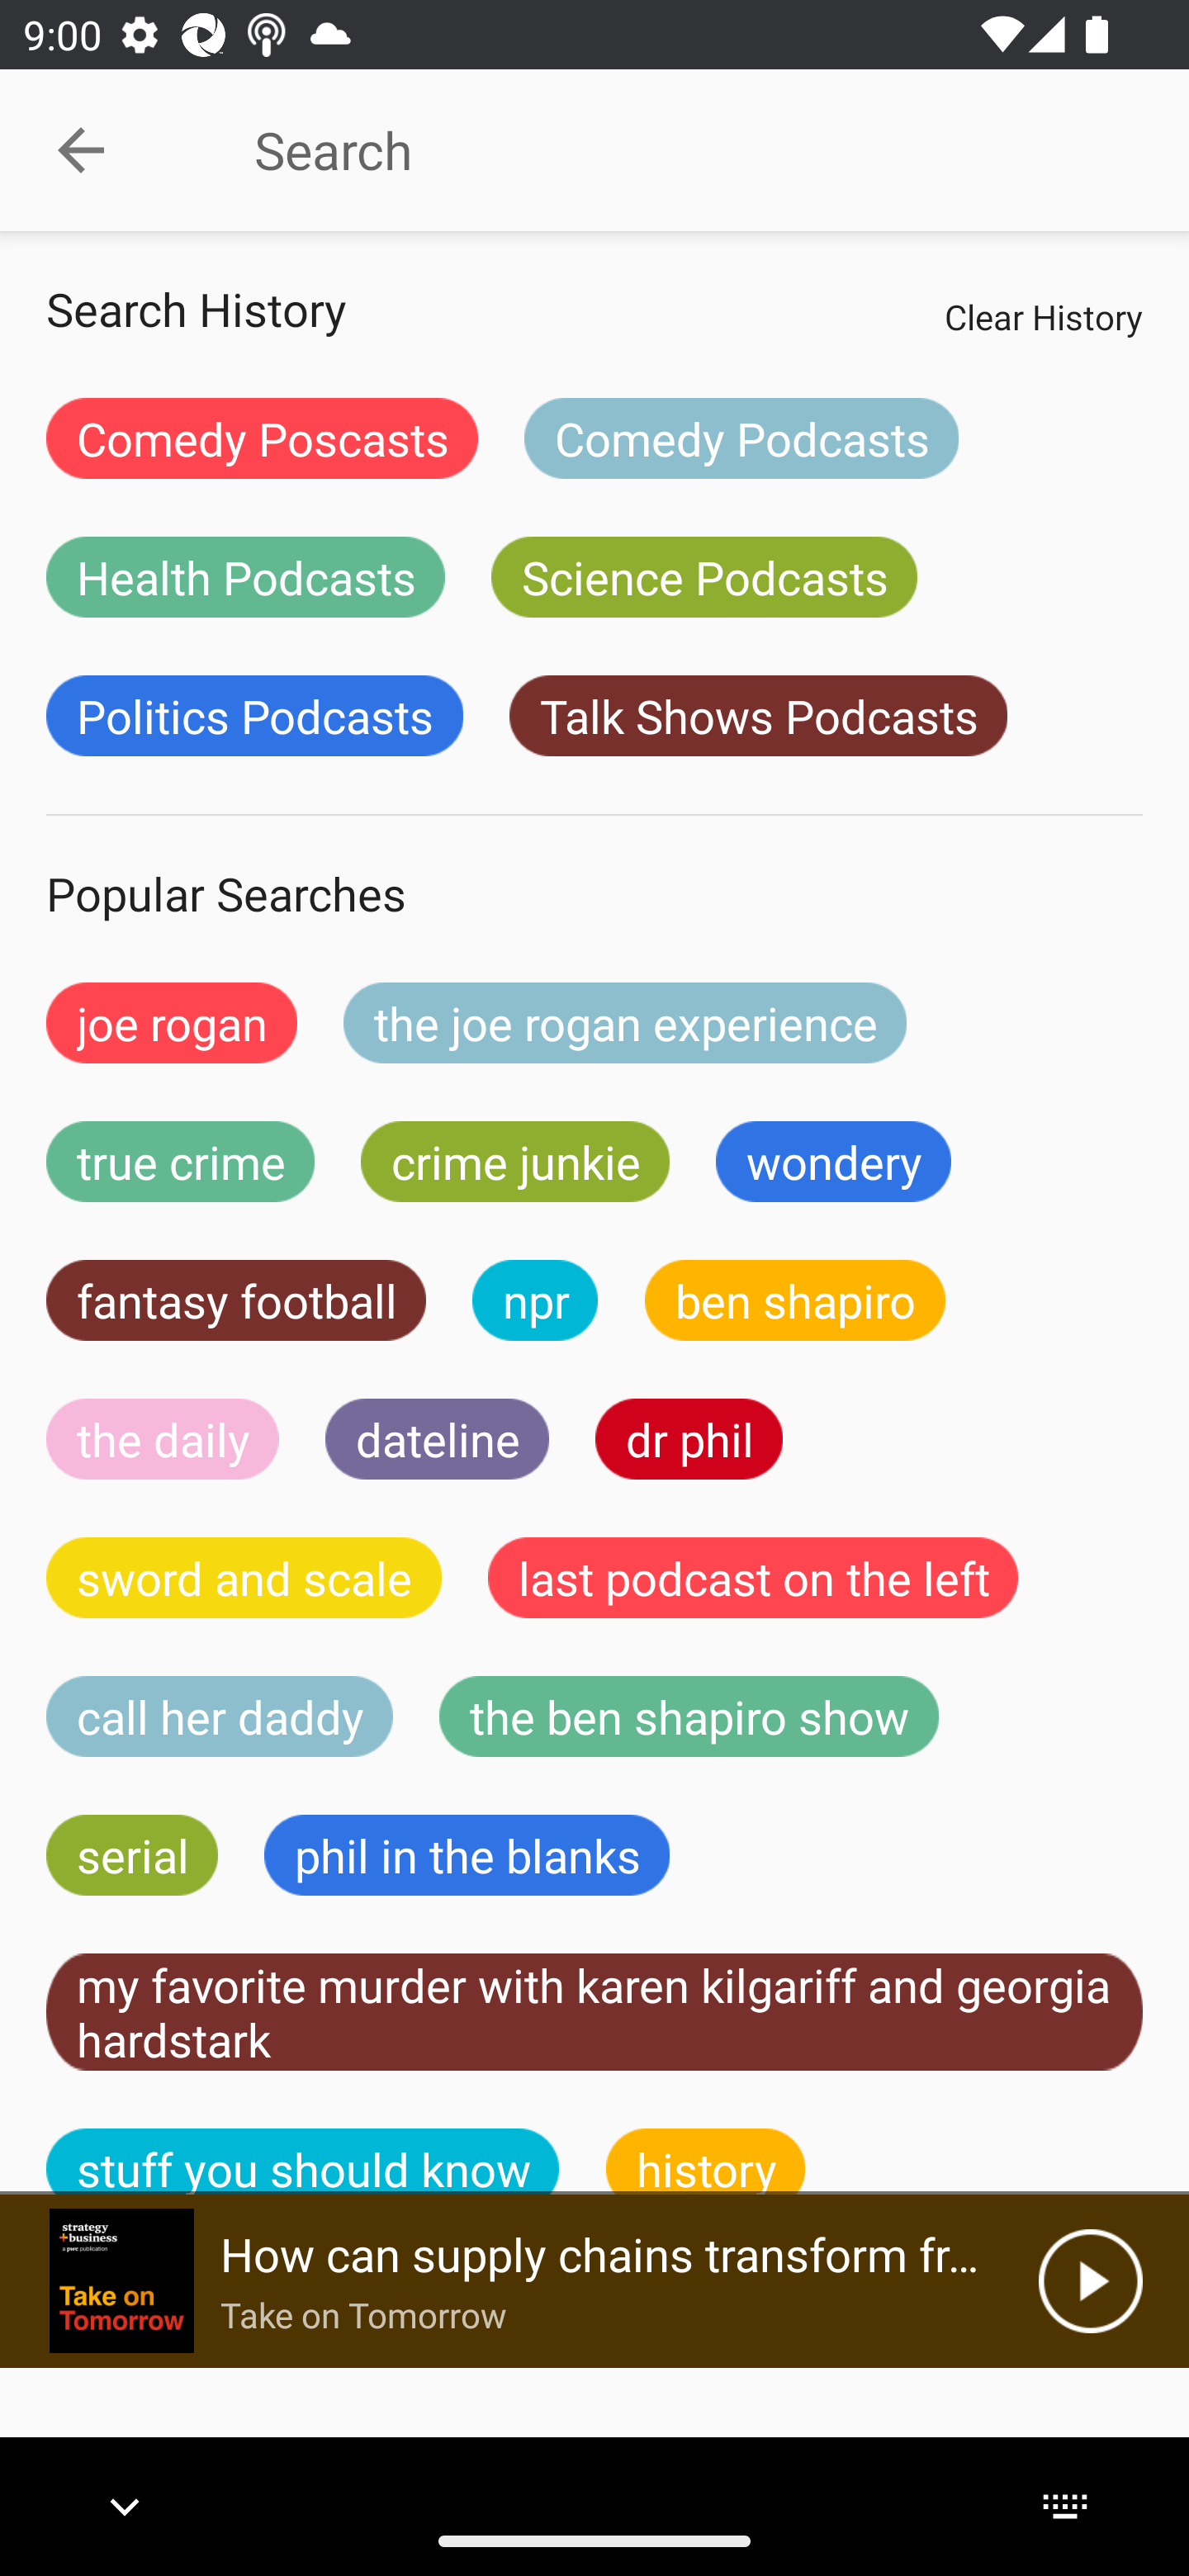 Image resolution: width=1189 pixels, height=2576 pixels. Describe the element at coordinates (163, 1438) in the screenshot. I see `the daily` at that location.